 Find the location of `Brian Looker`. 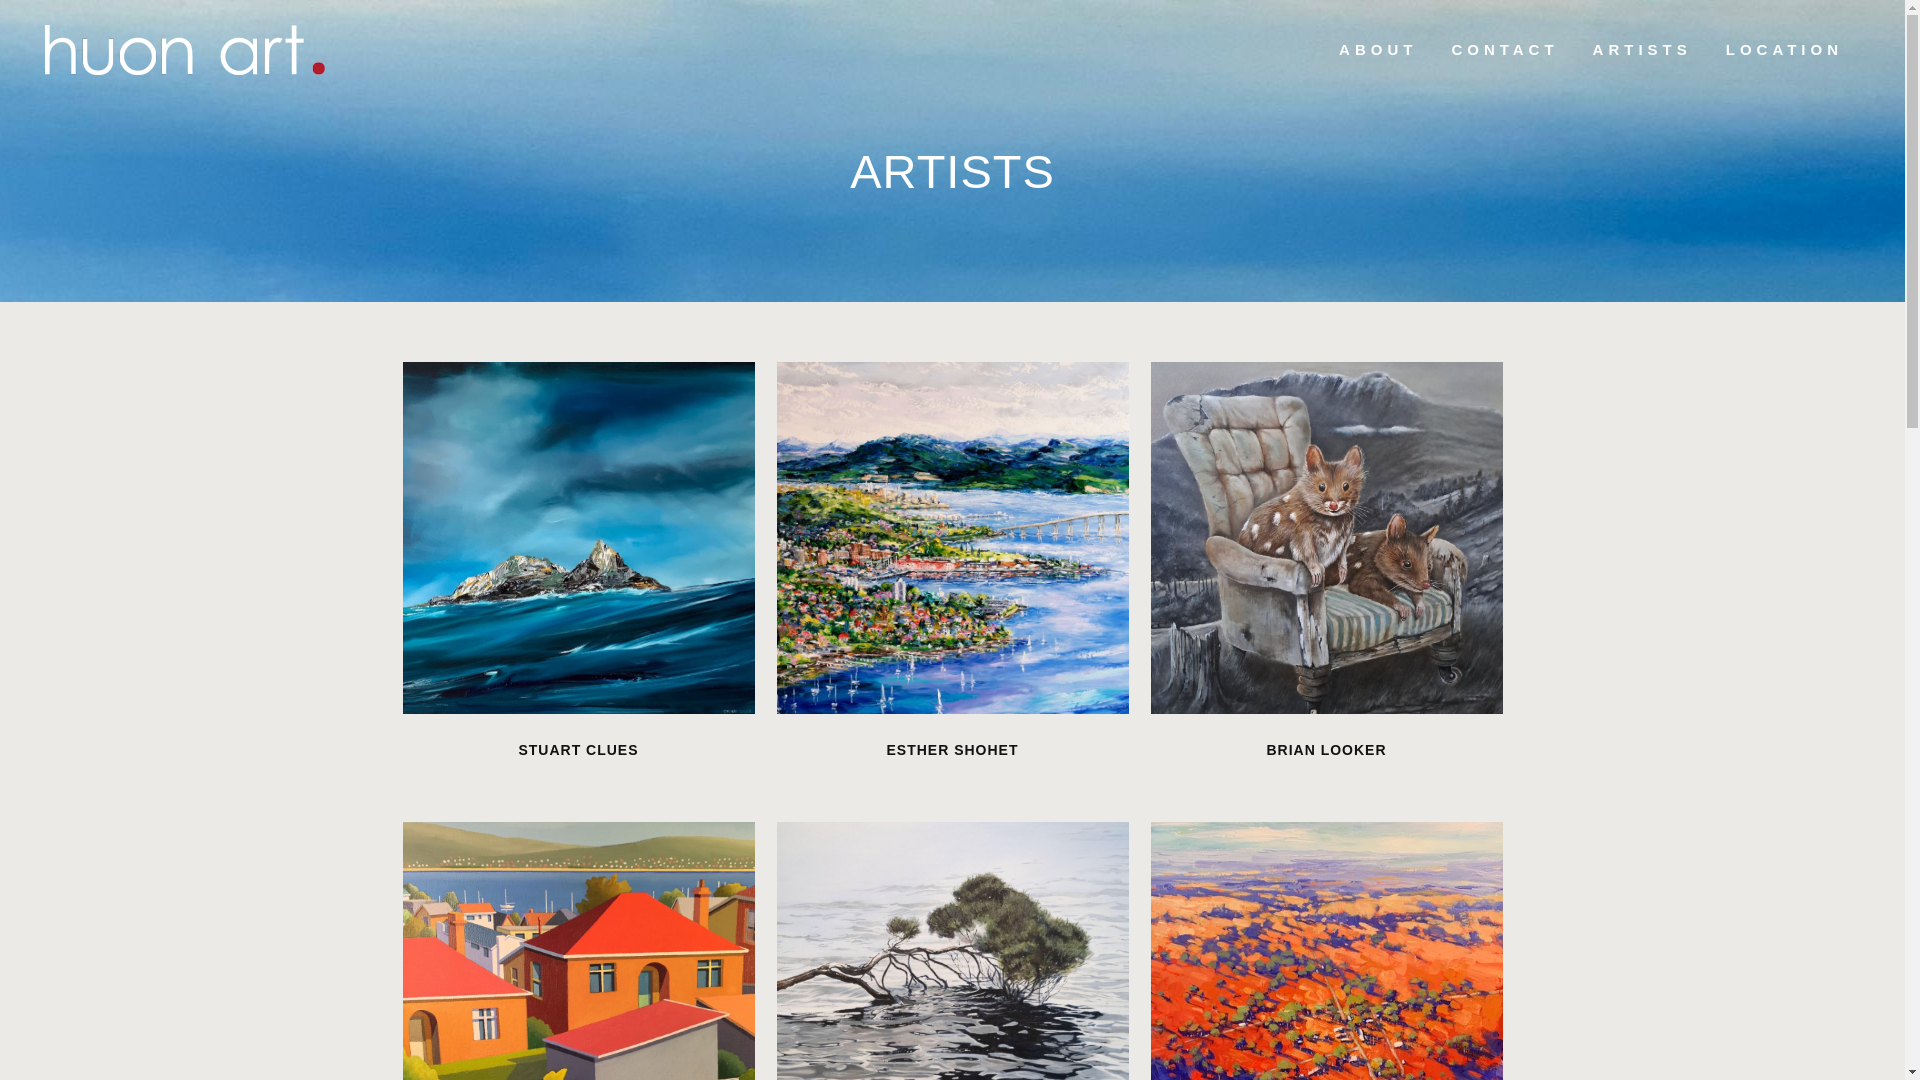

Brian Looker is located at coordinates (1326, 538).